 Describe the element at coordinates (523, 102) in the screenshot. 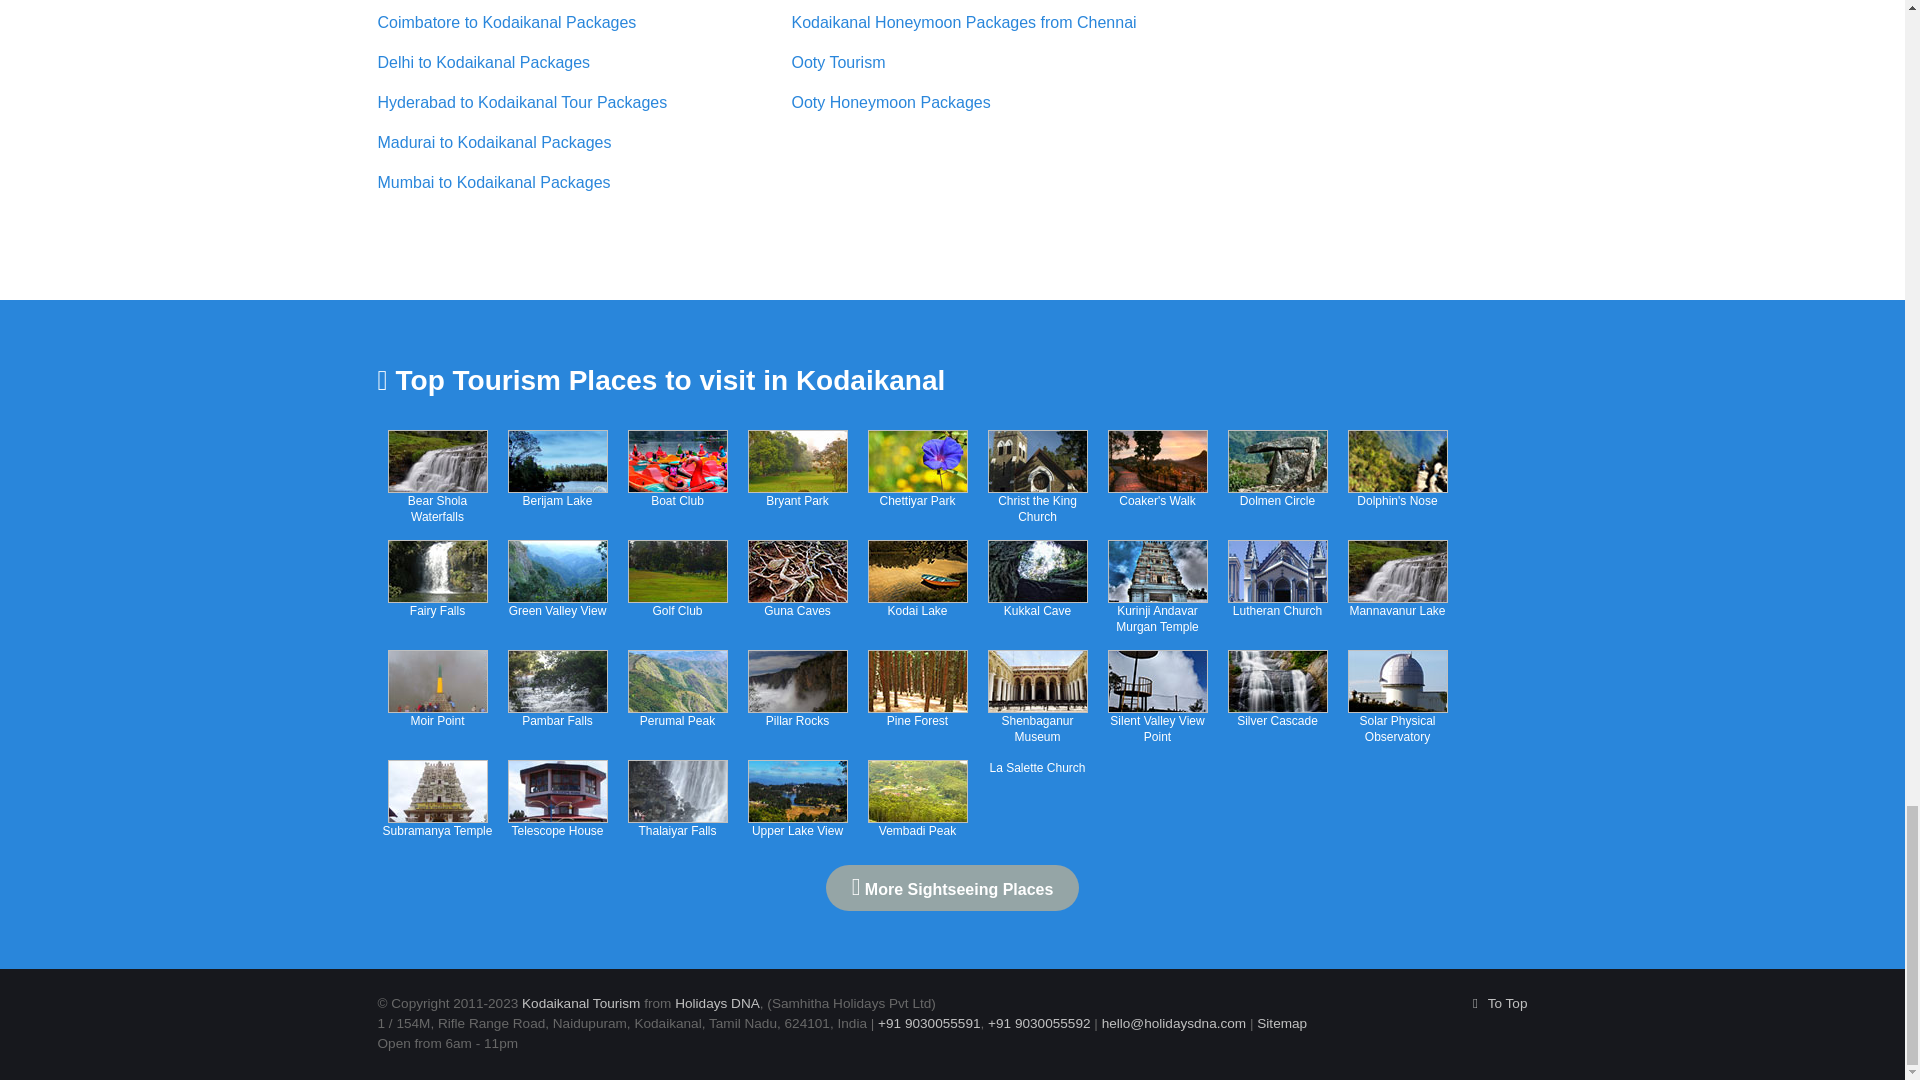

I see `Hyderabad to Kodaikanal Tour Packages` at that location.